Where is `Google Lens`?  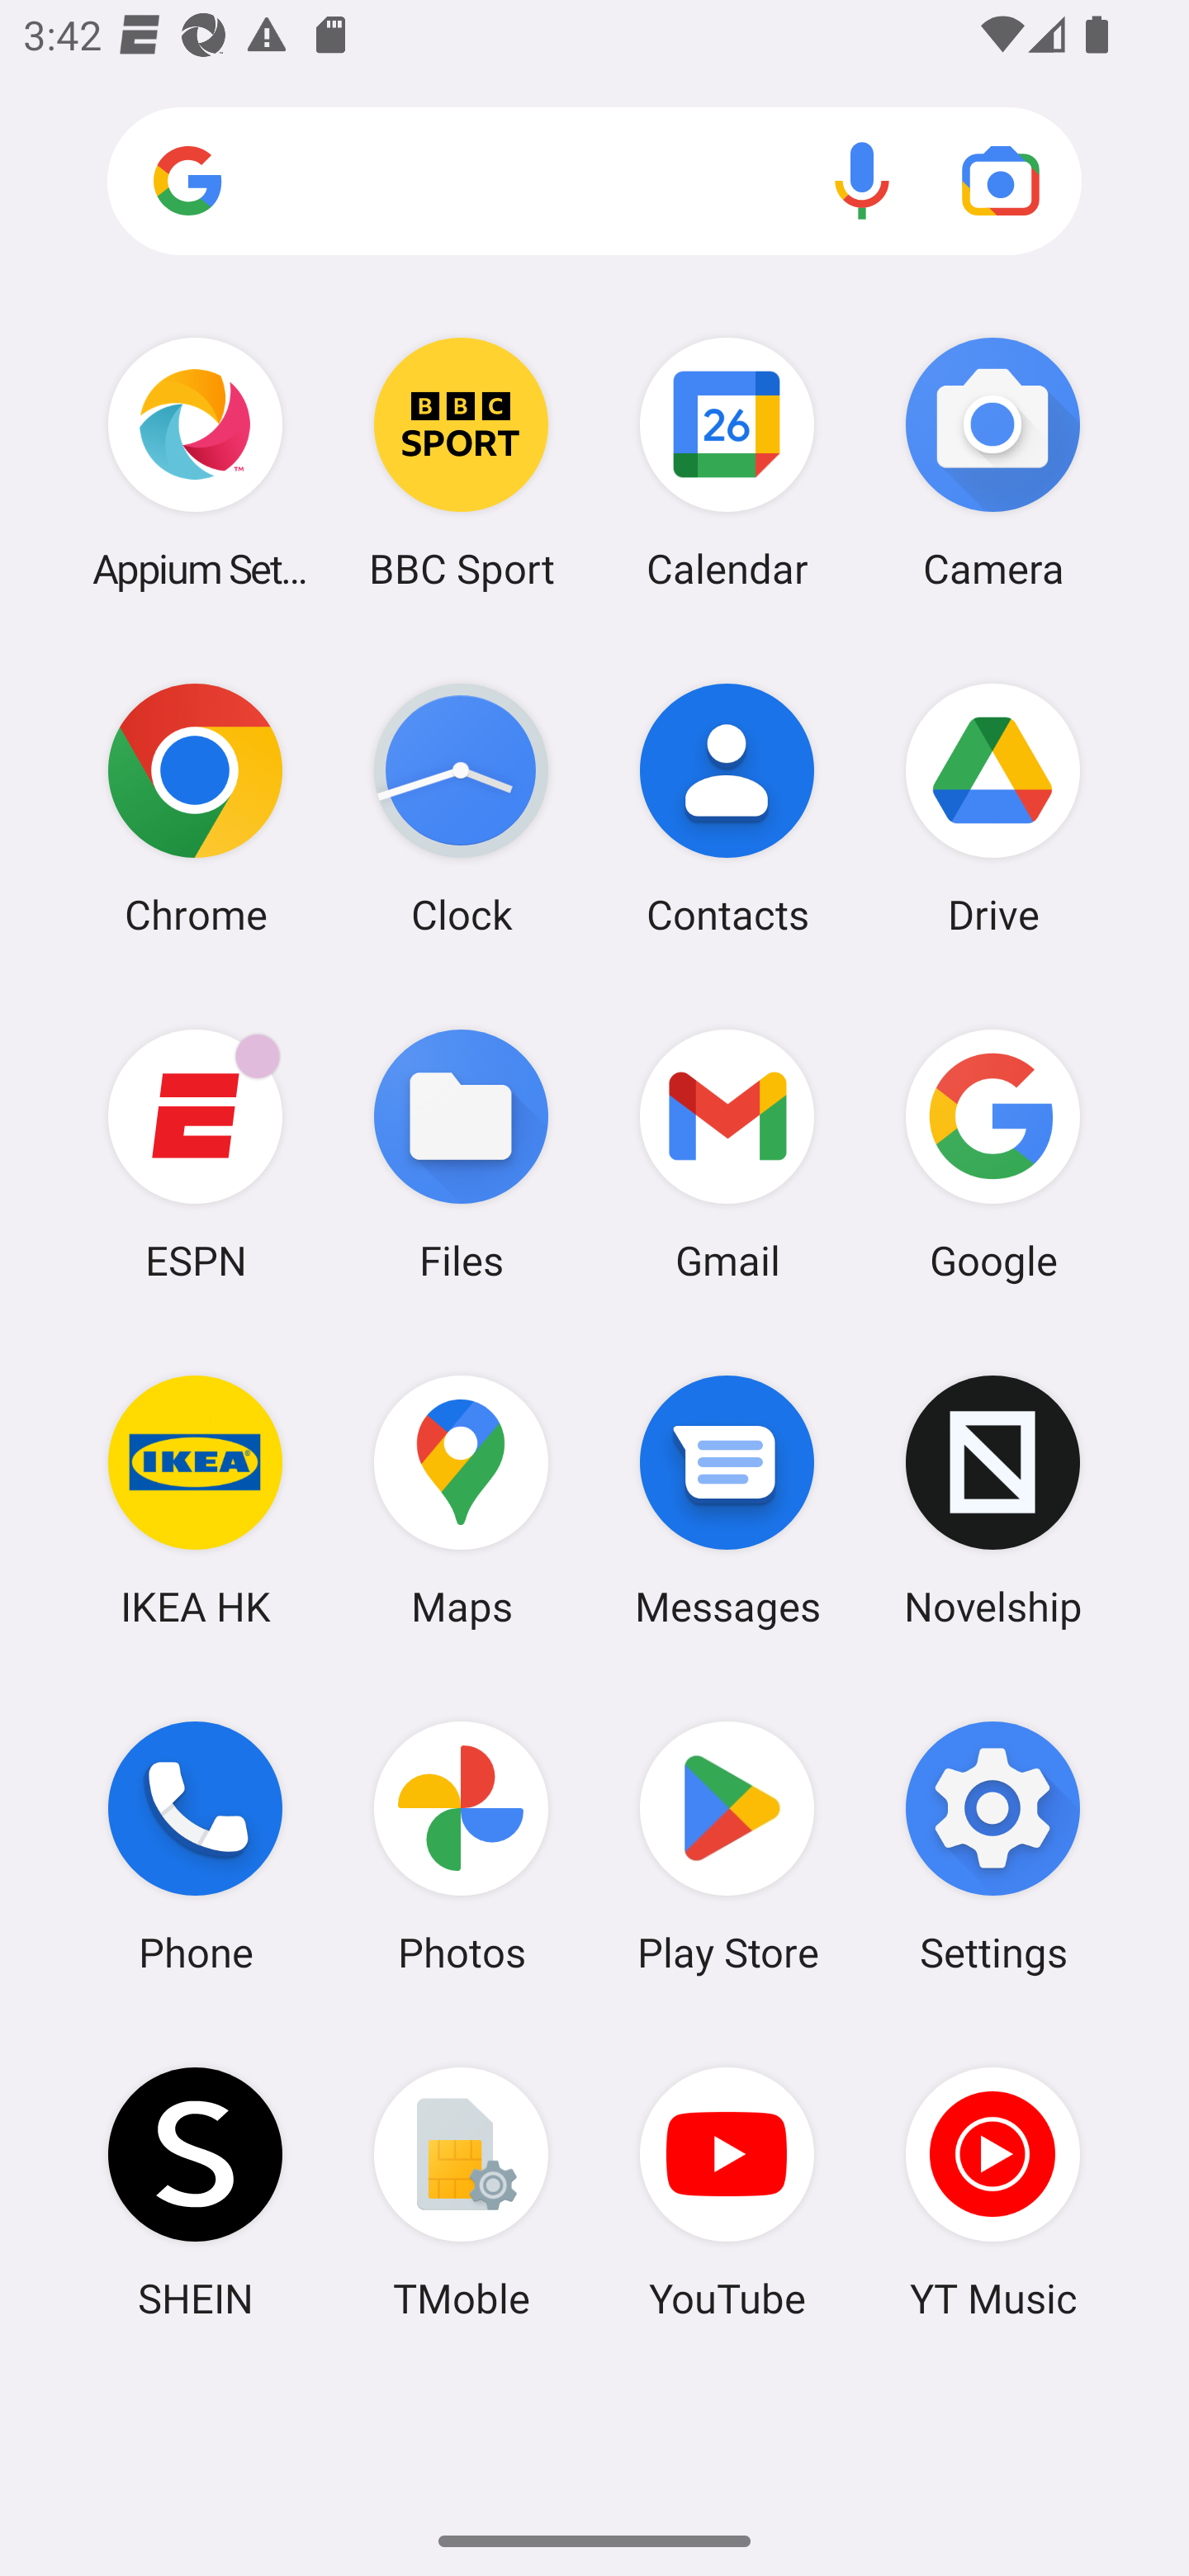
Google Lens is located at coordinates (1001, 180).